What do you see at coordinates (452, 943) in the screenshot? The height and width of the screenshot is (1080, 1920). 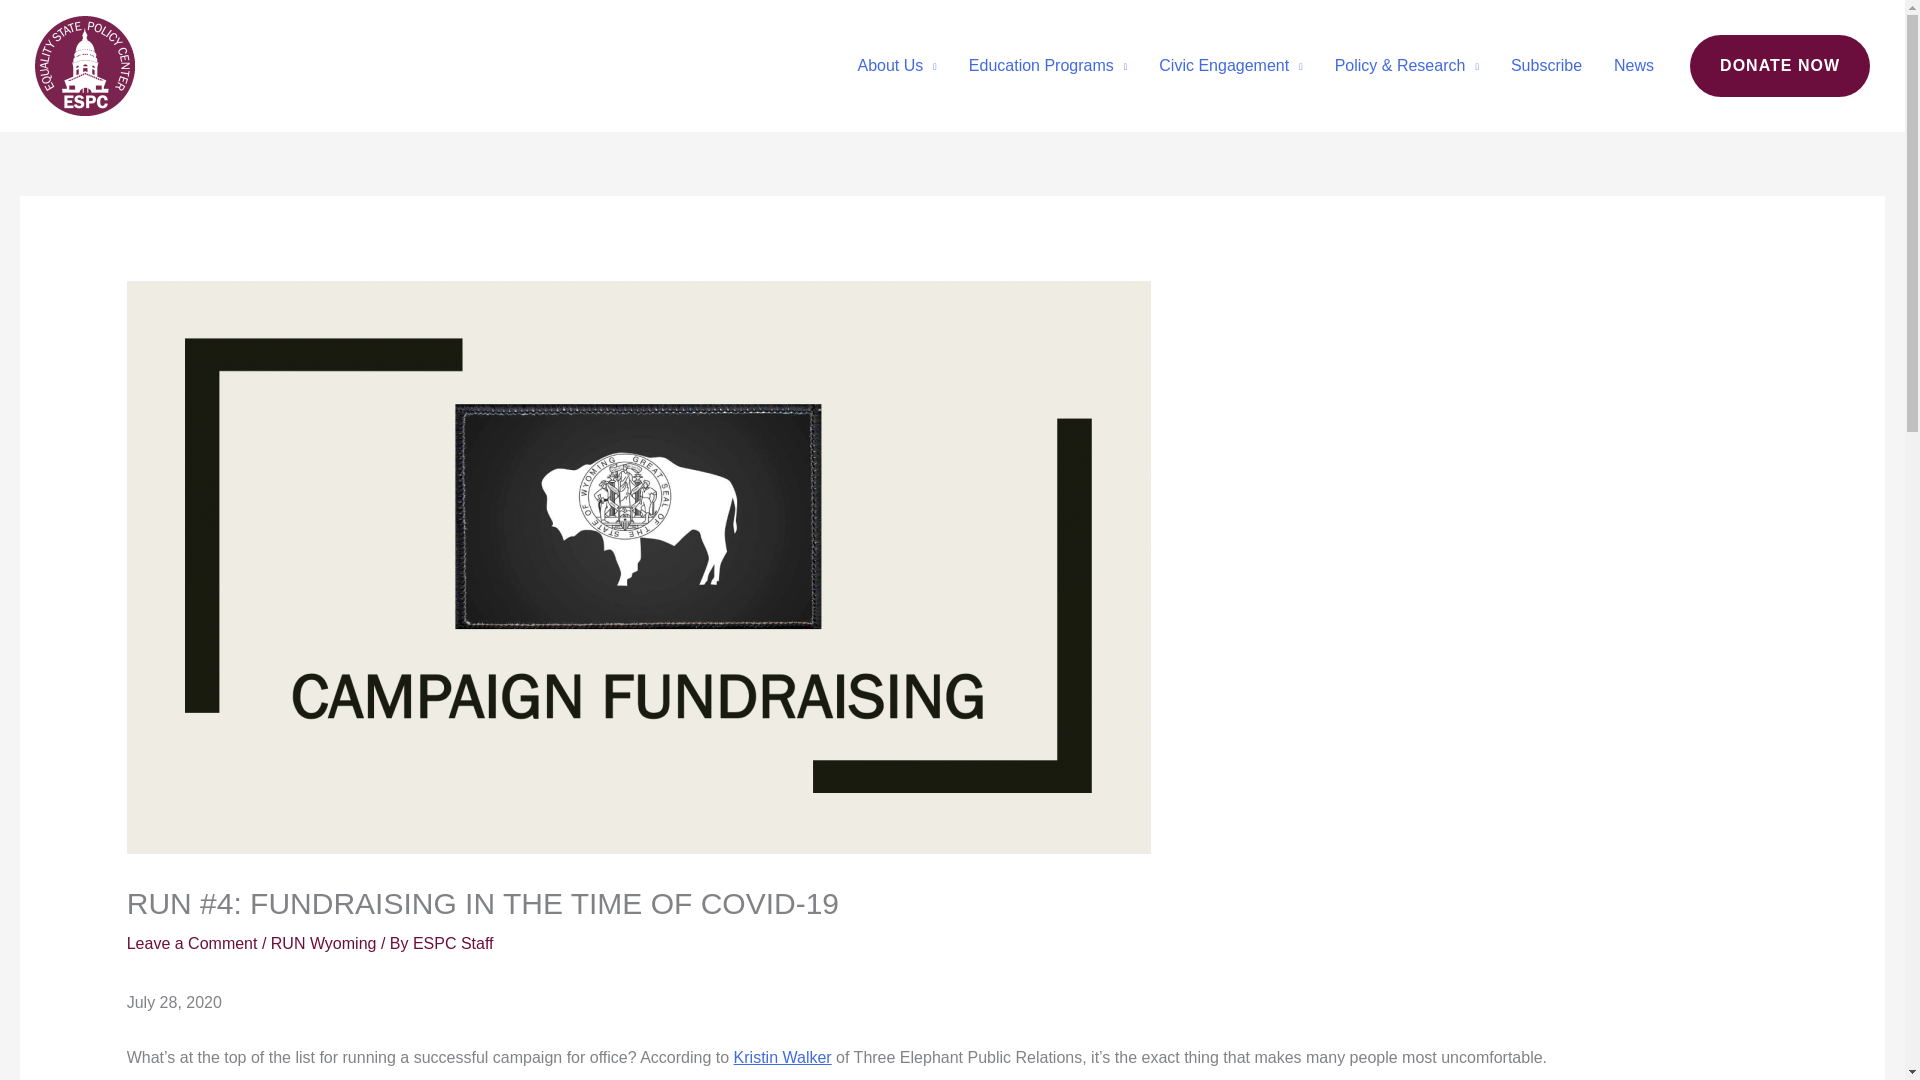 I see `View all posts by ESPC Staff` at bounding box center [452, 943].